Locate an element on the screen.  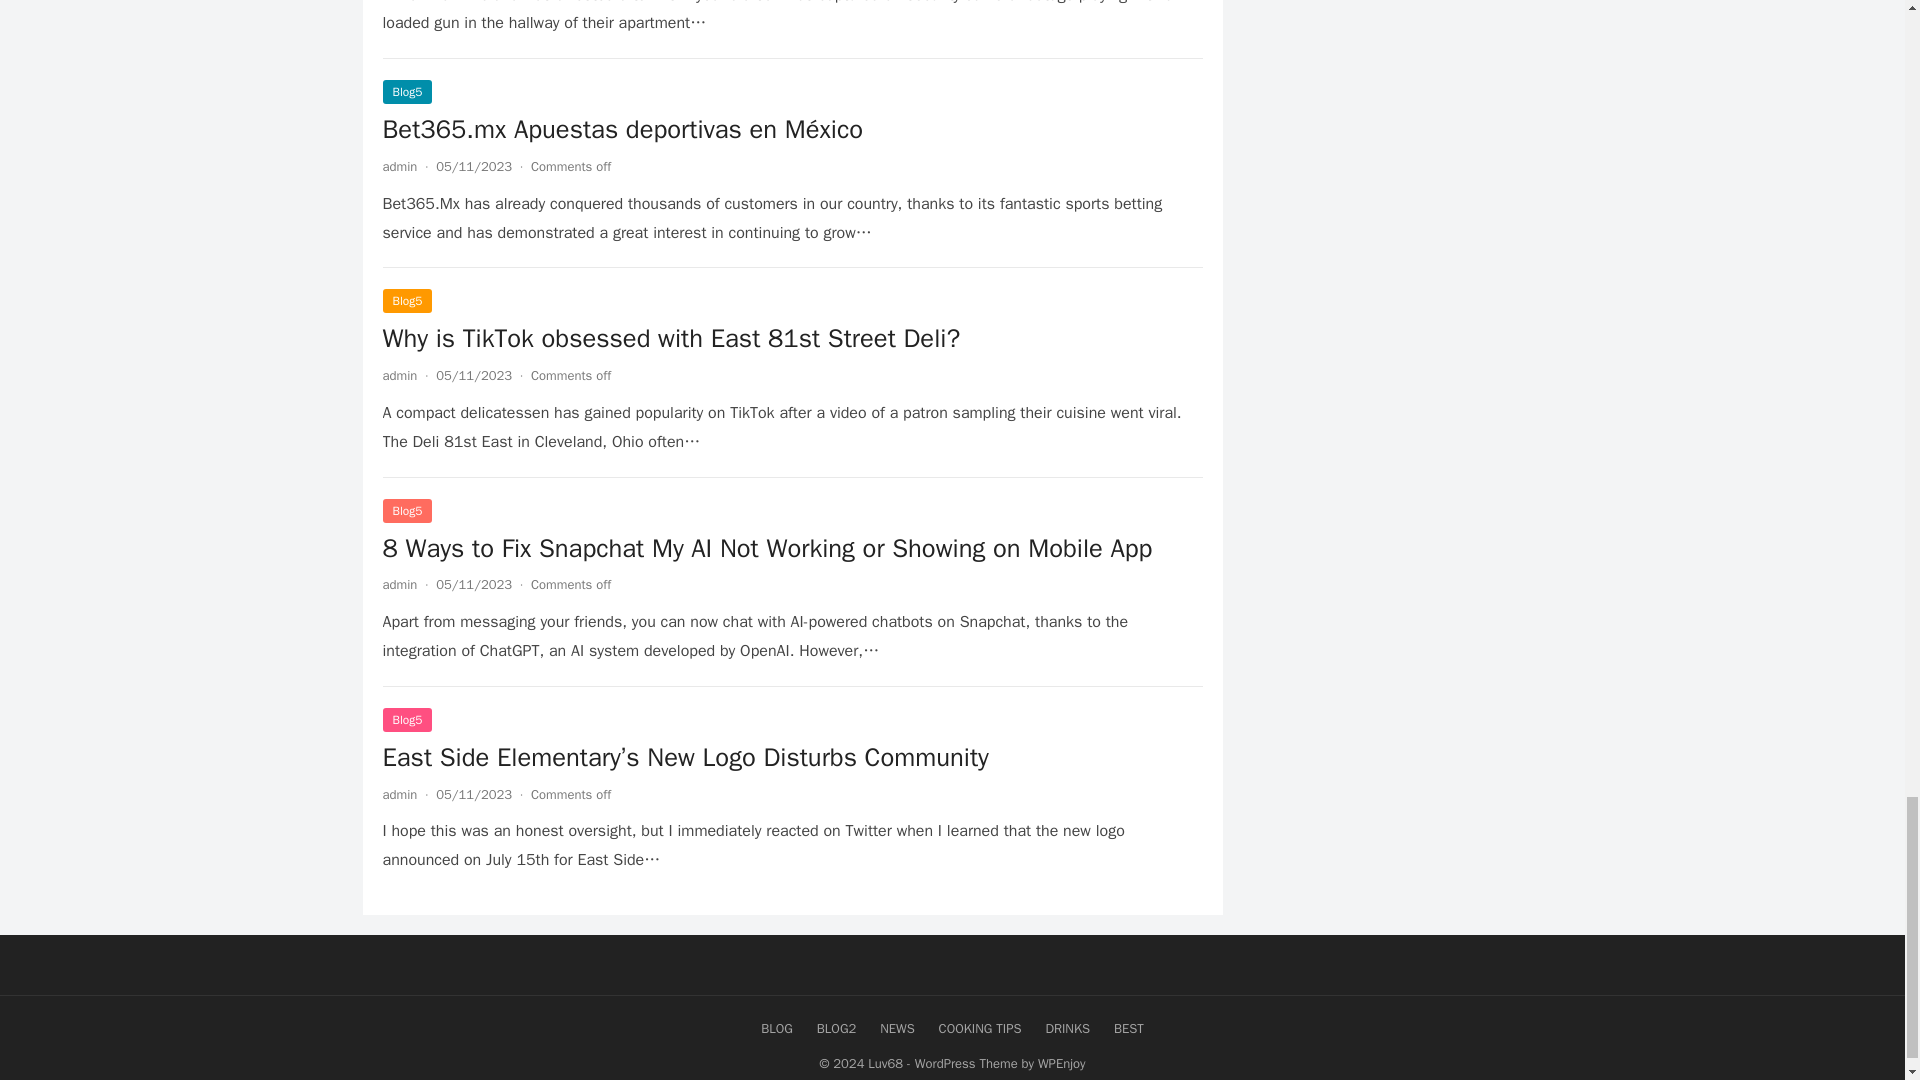
Why is TikTok obsessed with East 81st Street Deli? is located at coordinates (671, 338).